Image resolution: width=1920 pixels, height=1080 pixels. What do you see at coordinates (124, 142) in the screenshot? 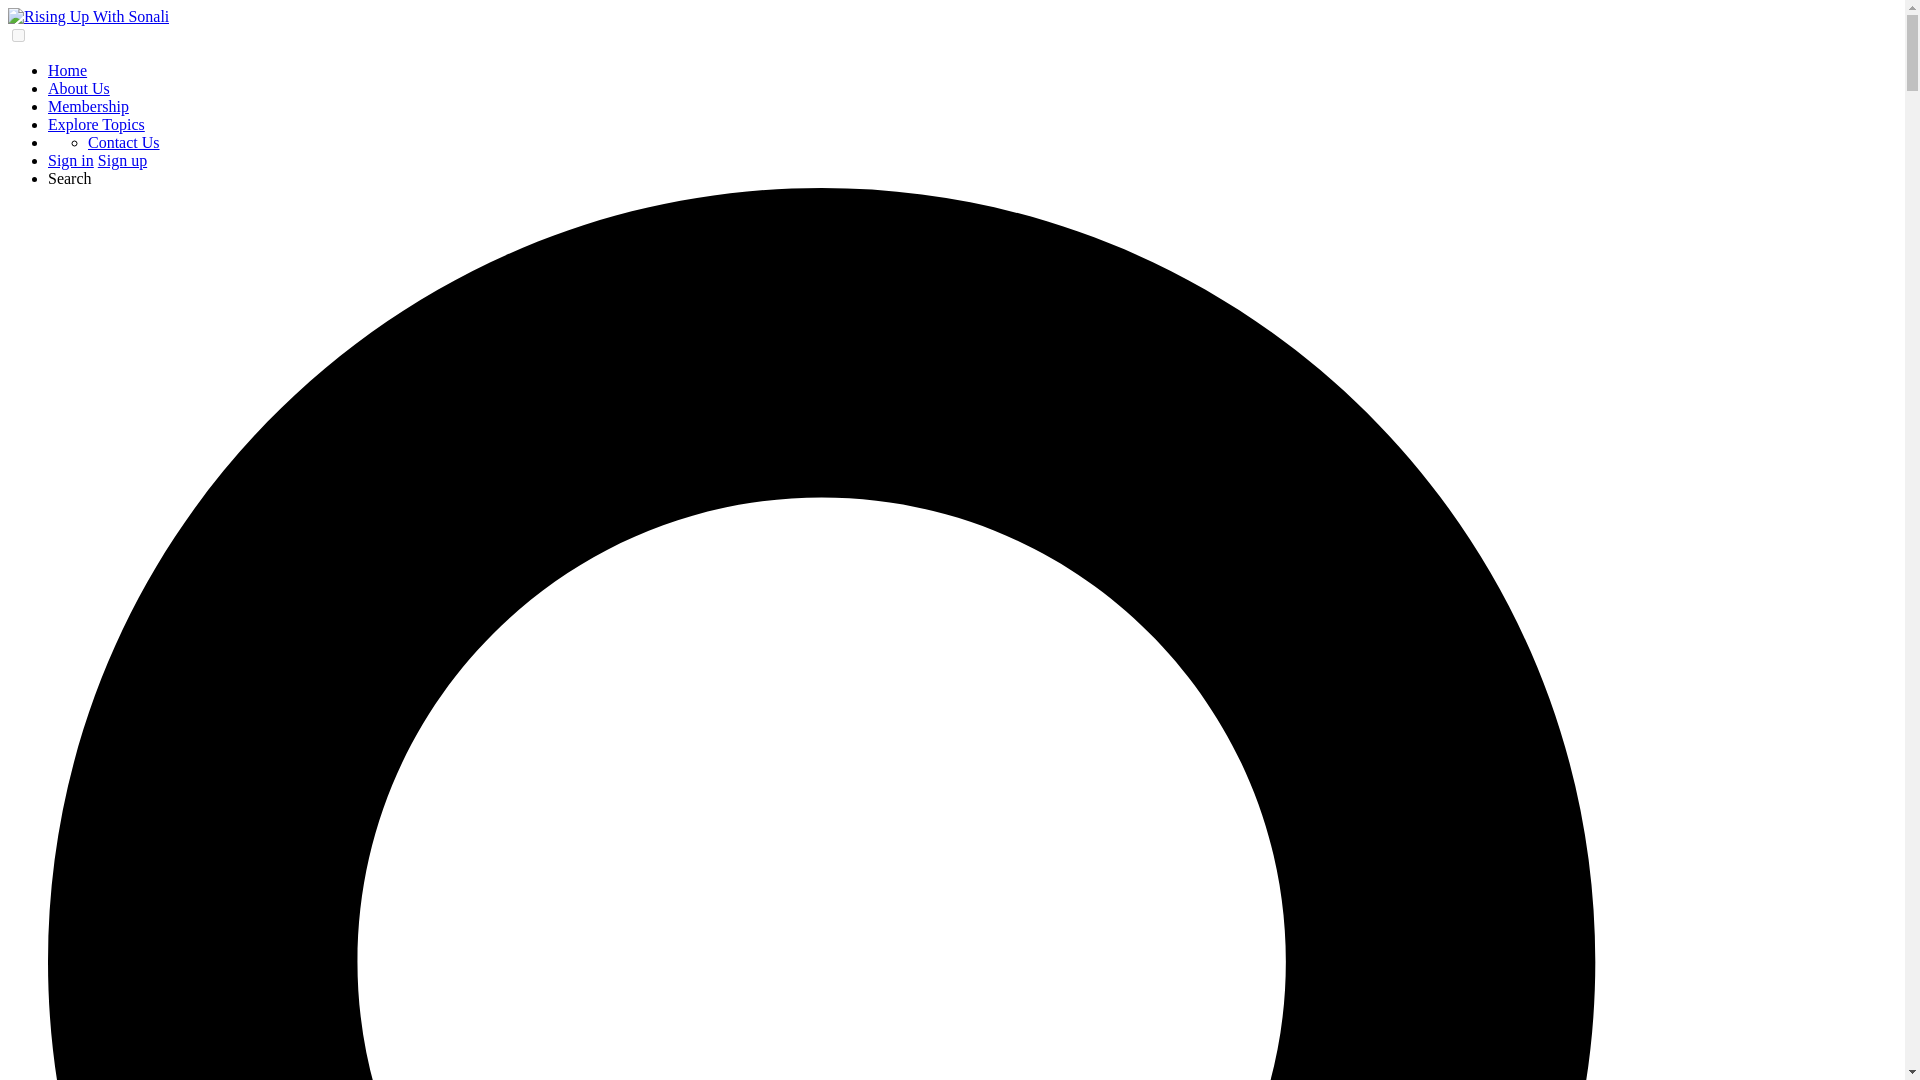
I see `Contact Us` at bounding box center [124, 142].